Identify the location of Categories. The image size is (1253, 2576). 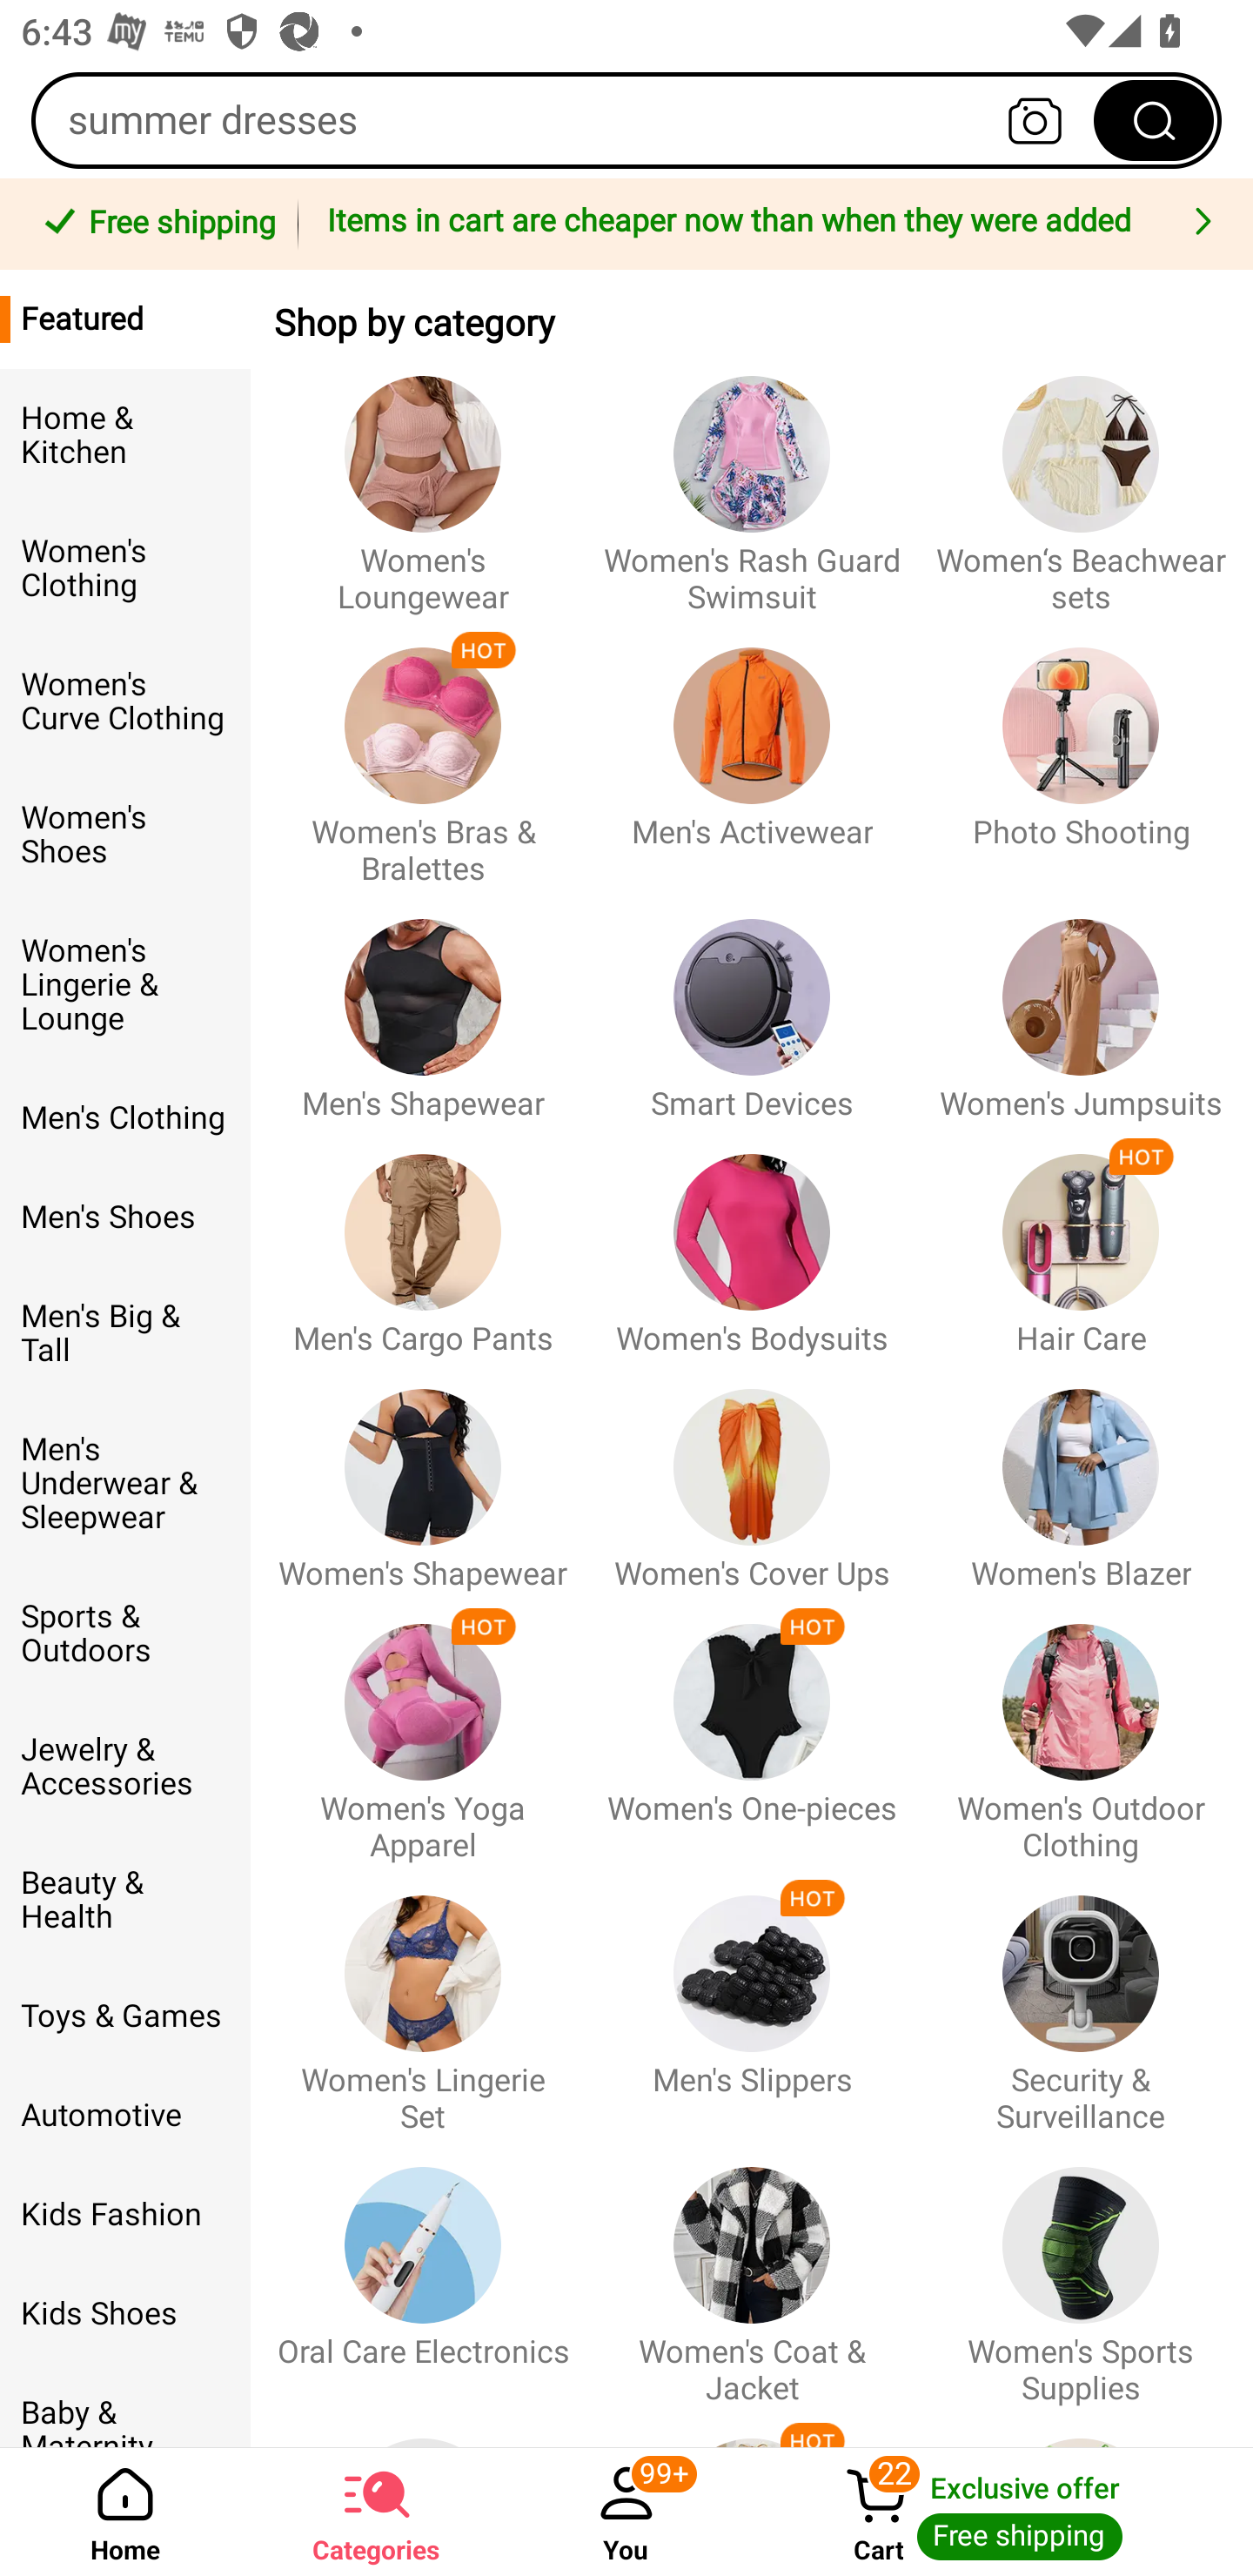
(376, 2512).